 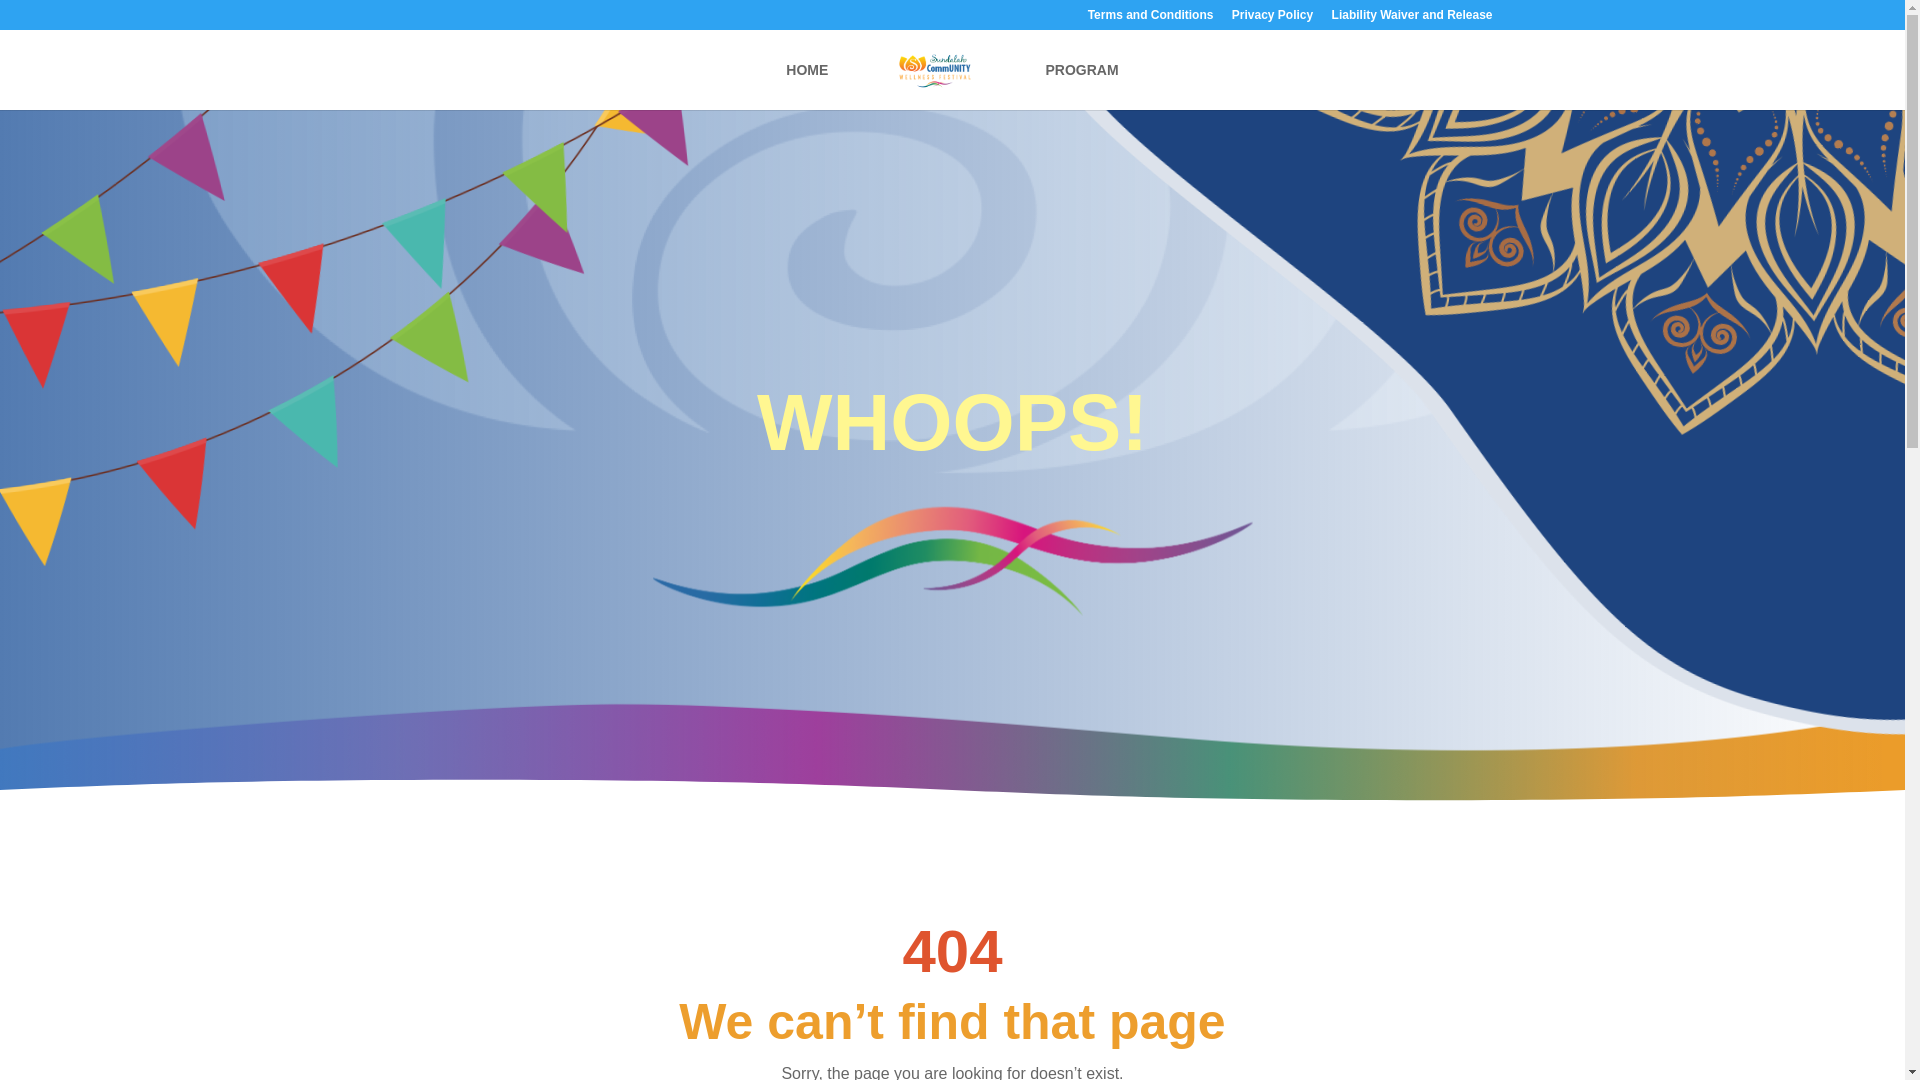 I want to click on Terms and Conditions, so click(x=1150, y=19).